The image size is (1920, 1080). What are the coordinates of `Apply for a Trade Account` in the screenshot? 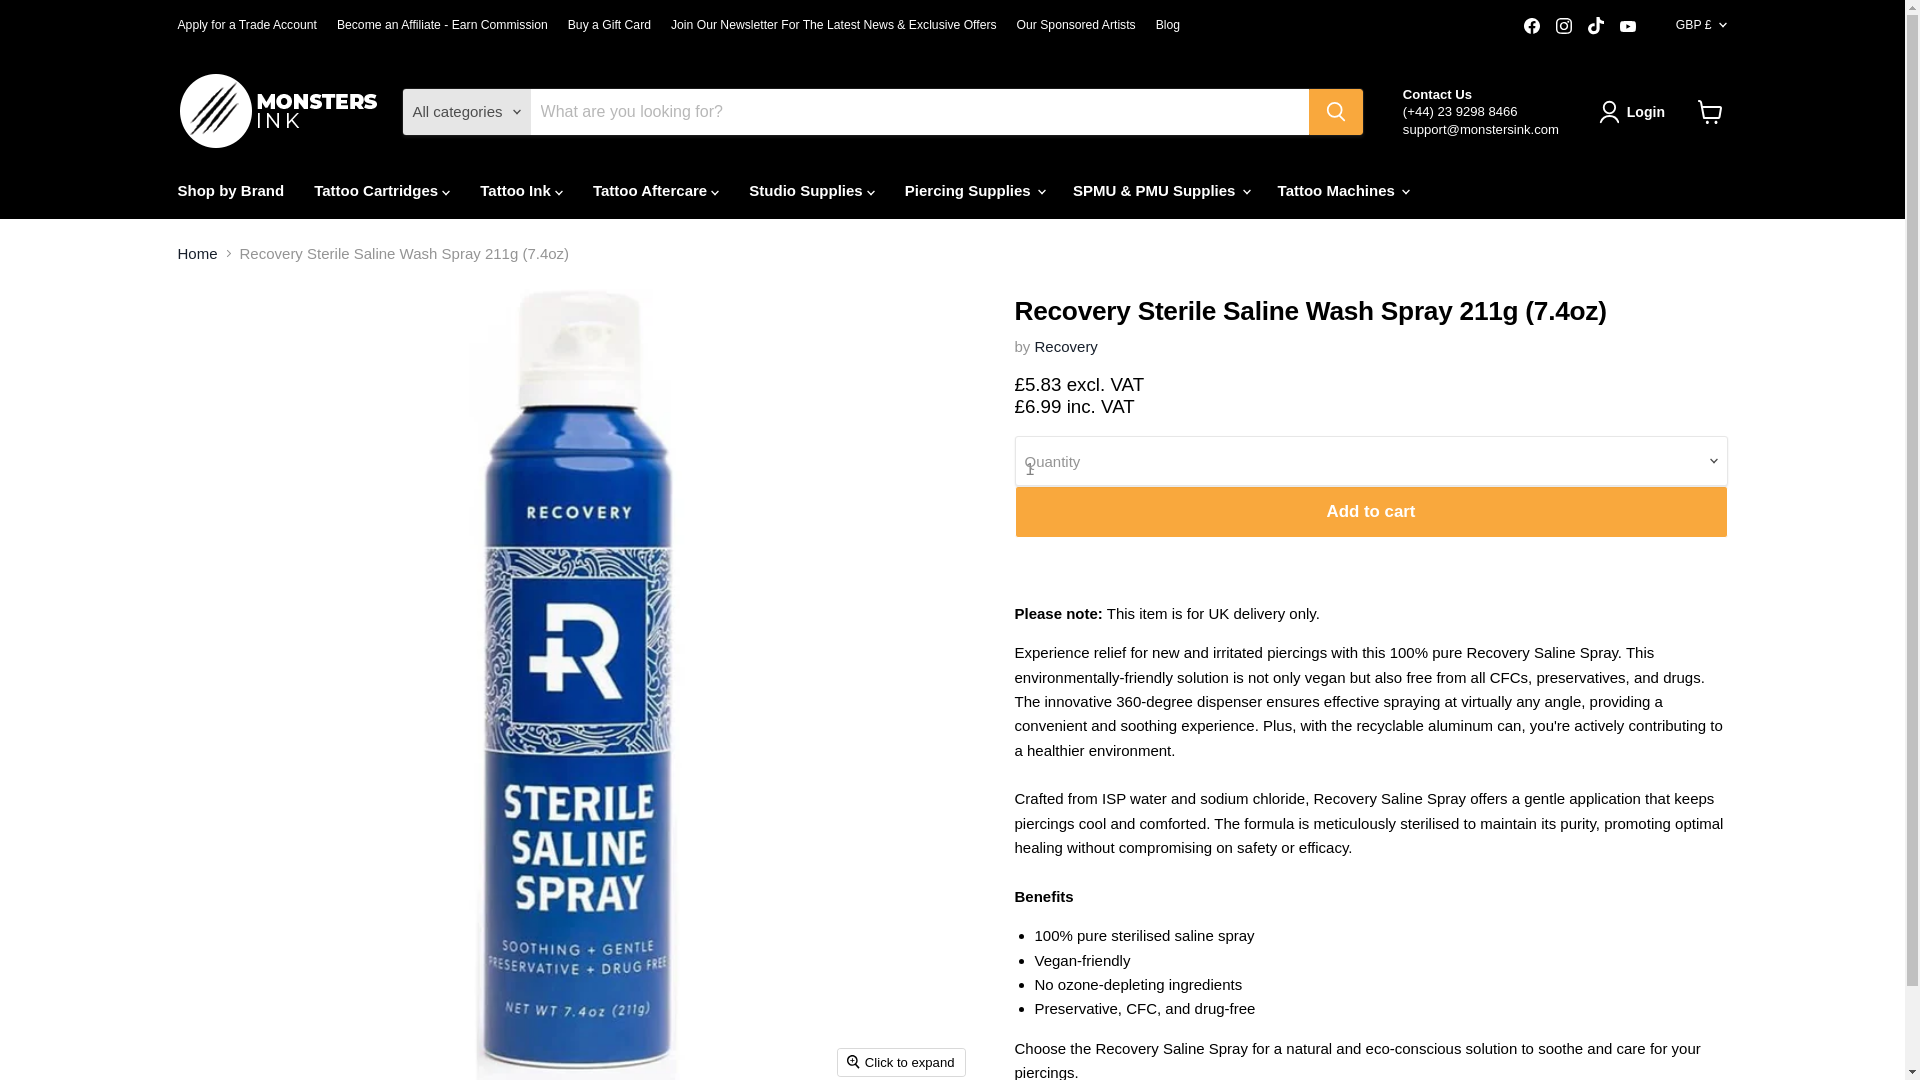 It's located at (247, 25).